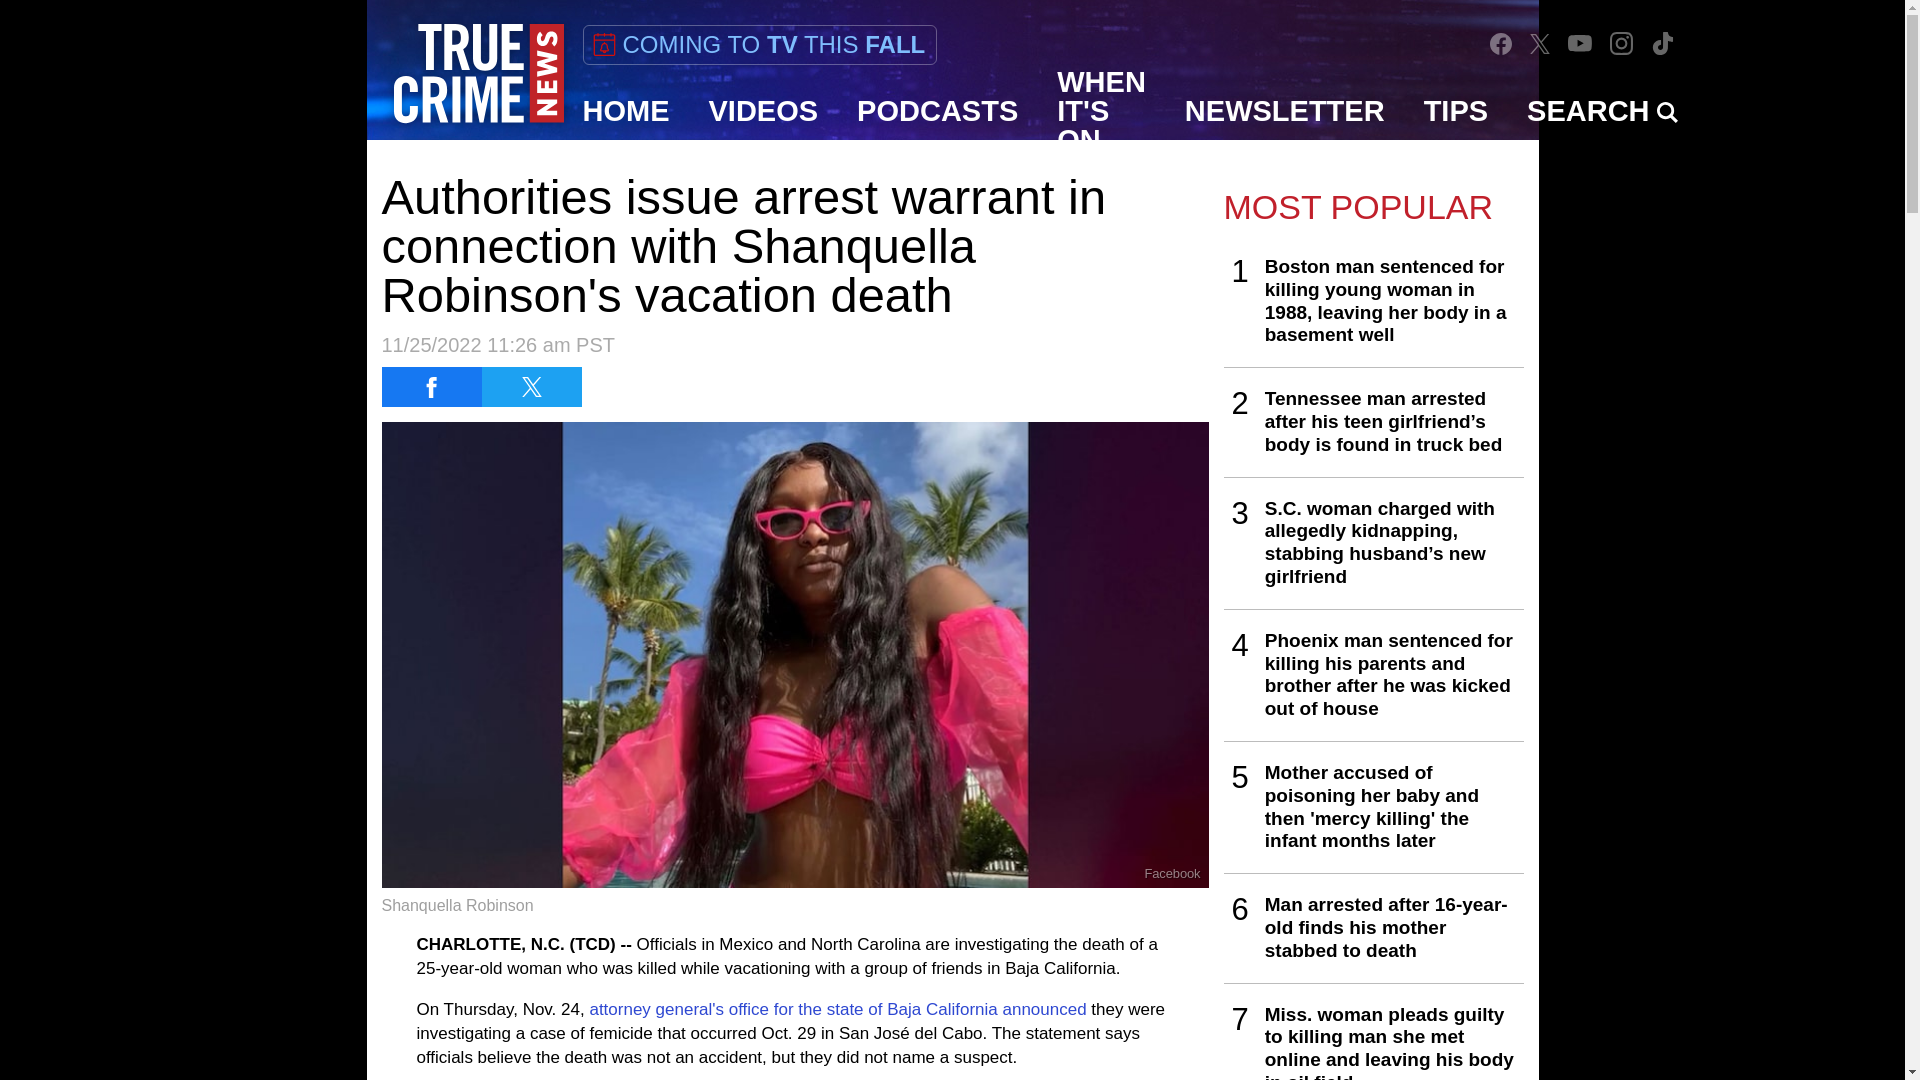 The image size is (1920, 1080). Describe the element at coordinates (764, 111) in the screenshot. I see `VIDEOS` at that location.